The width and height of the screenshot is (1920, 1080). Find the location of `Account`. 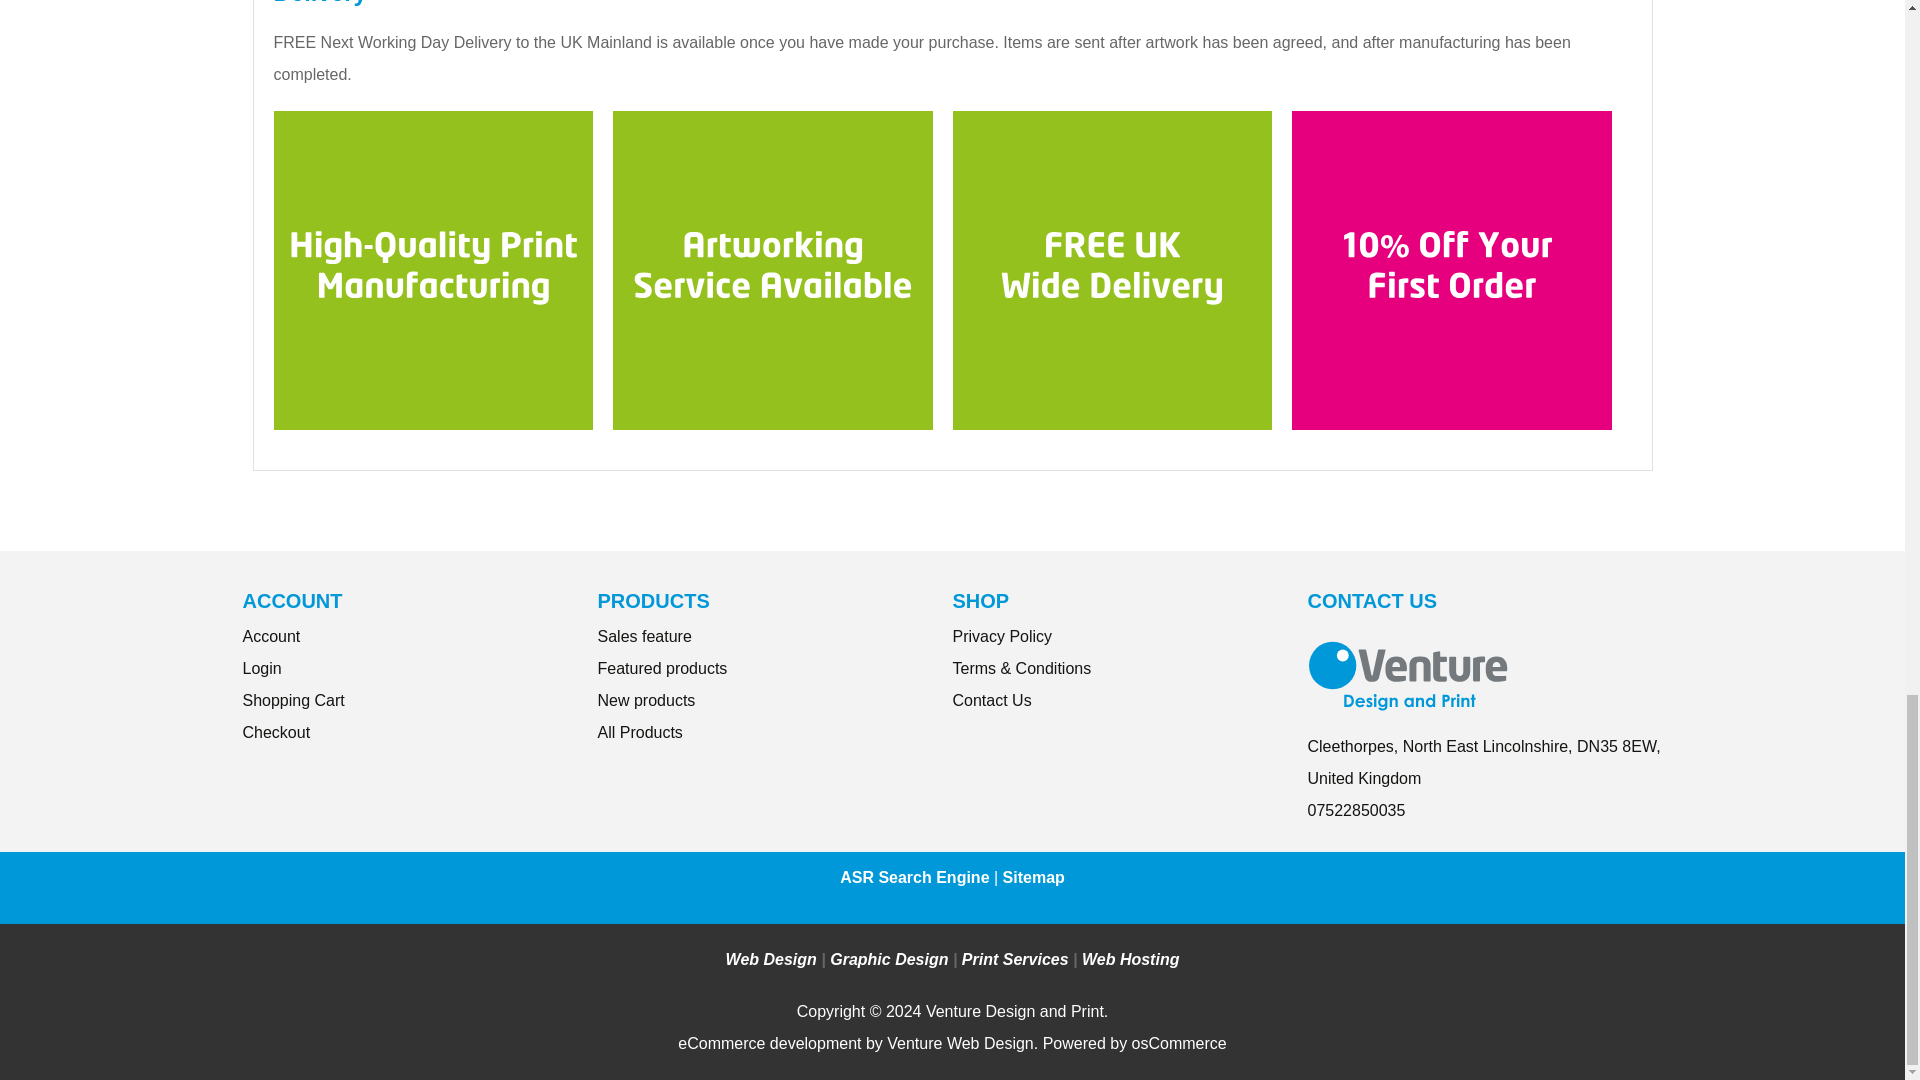

Account is located at coordinates (270, 636).